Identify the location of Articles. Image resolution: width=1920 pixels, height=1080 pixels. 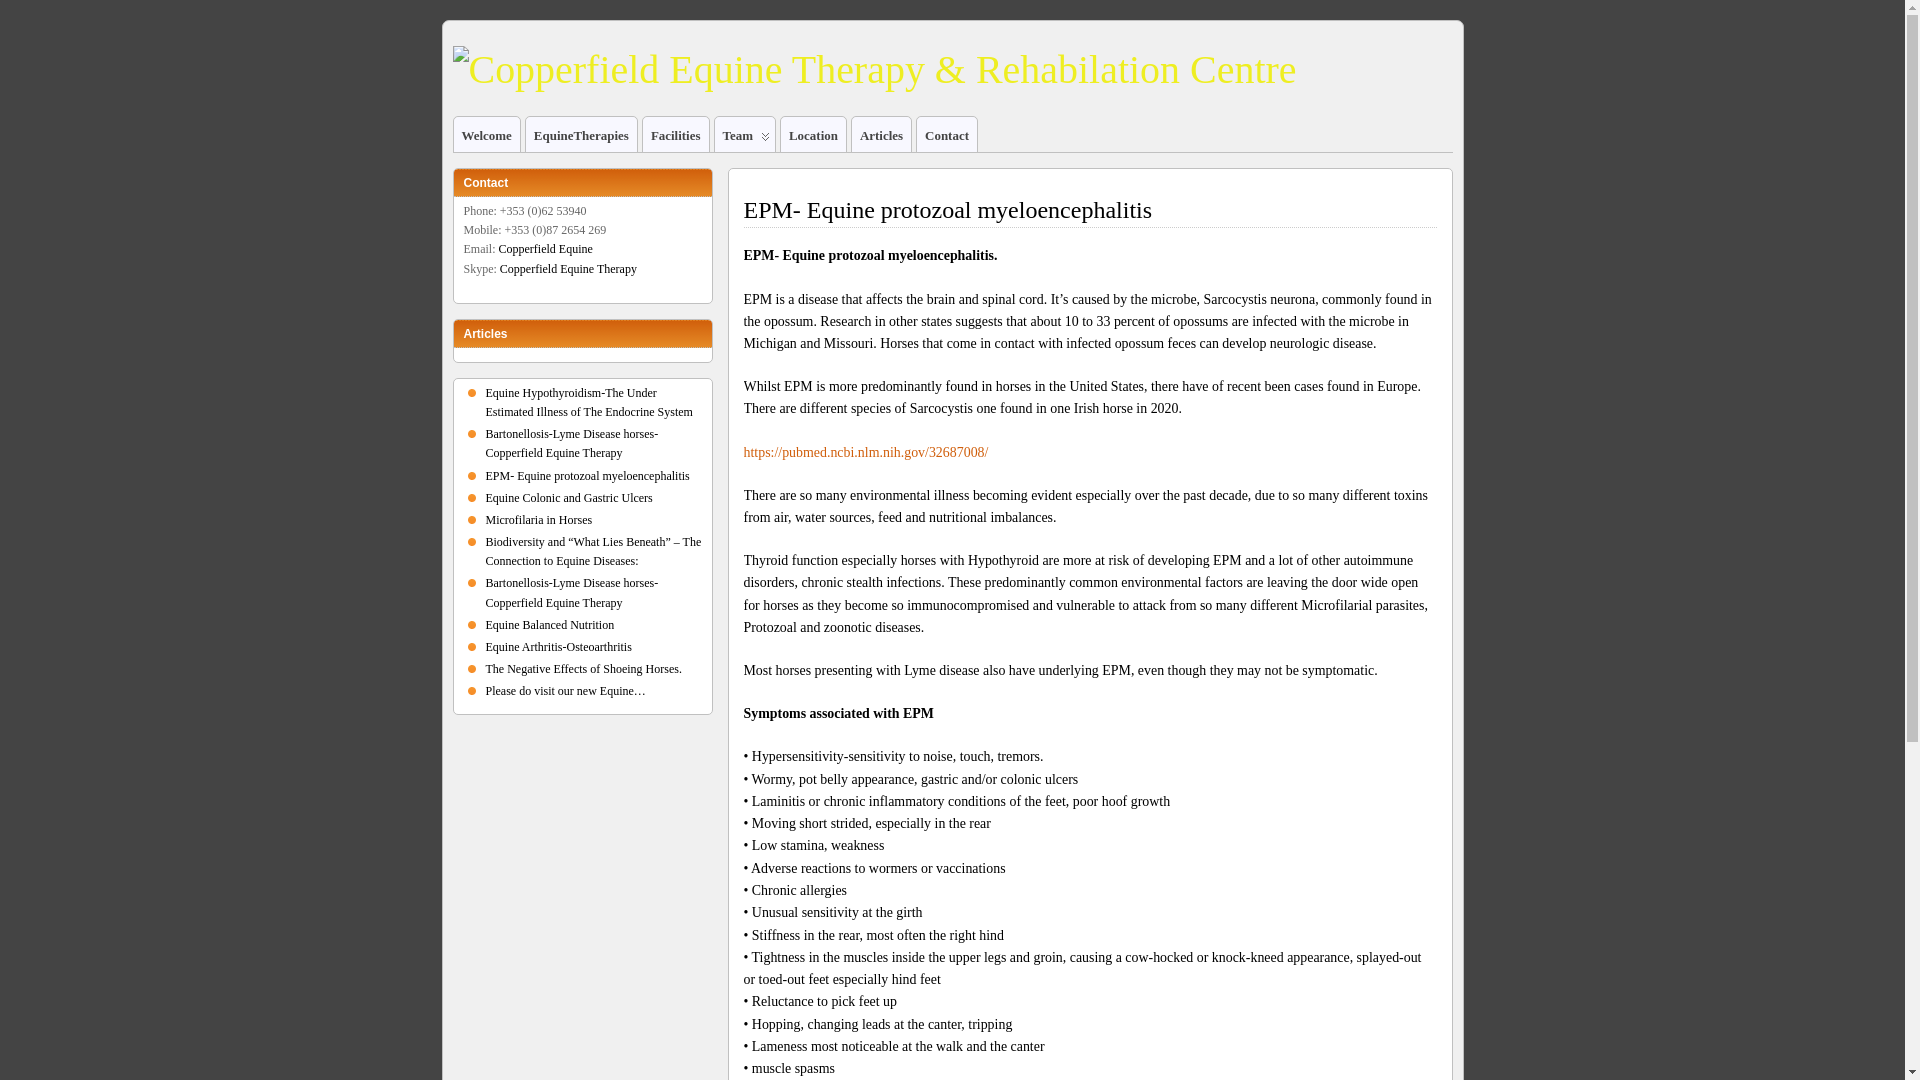
(881, 134).